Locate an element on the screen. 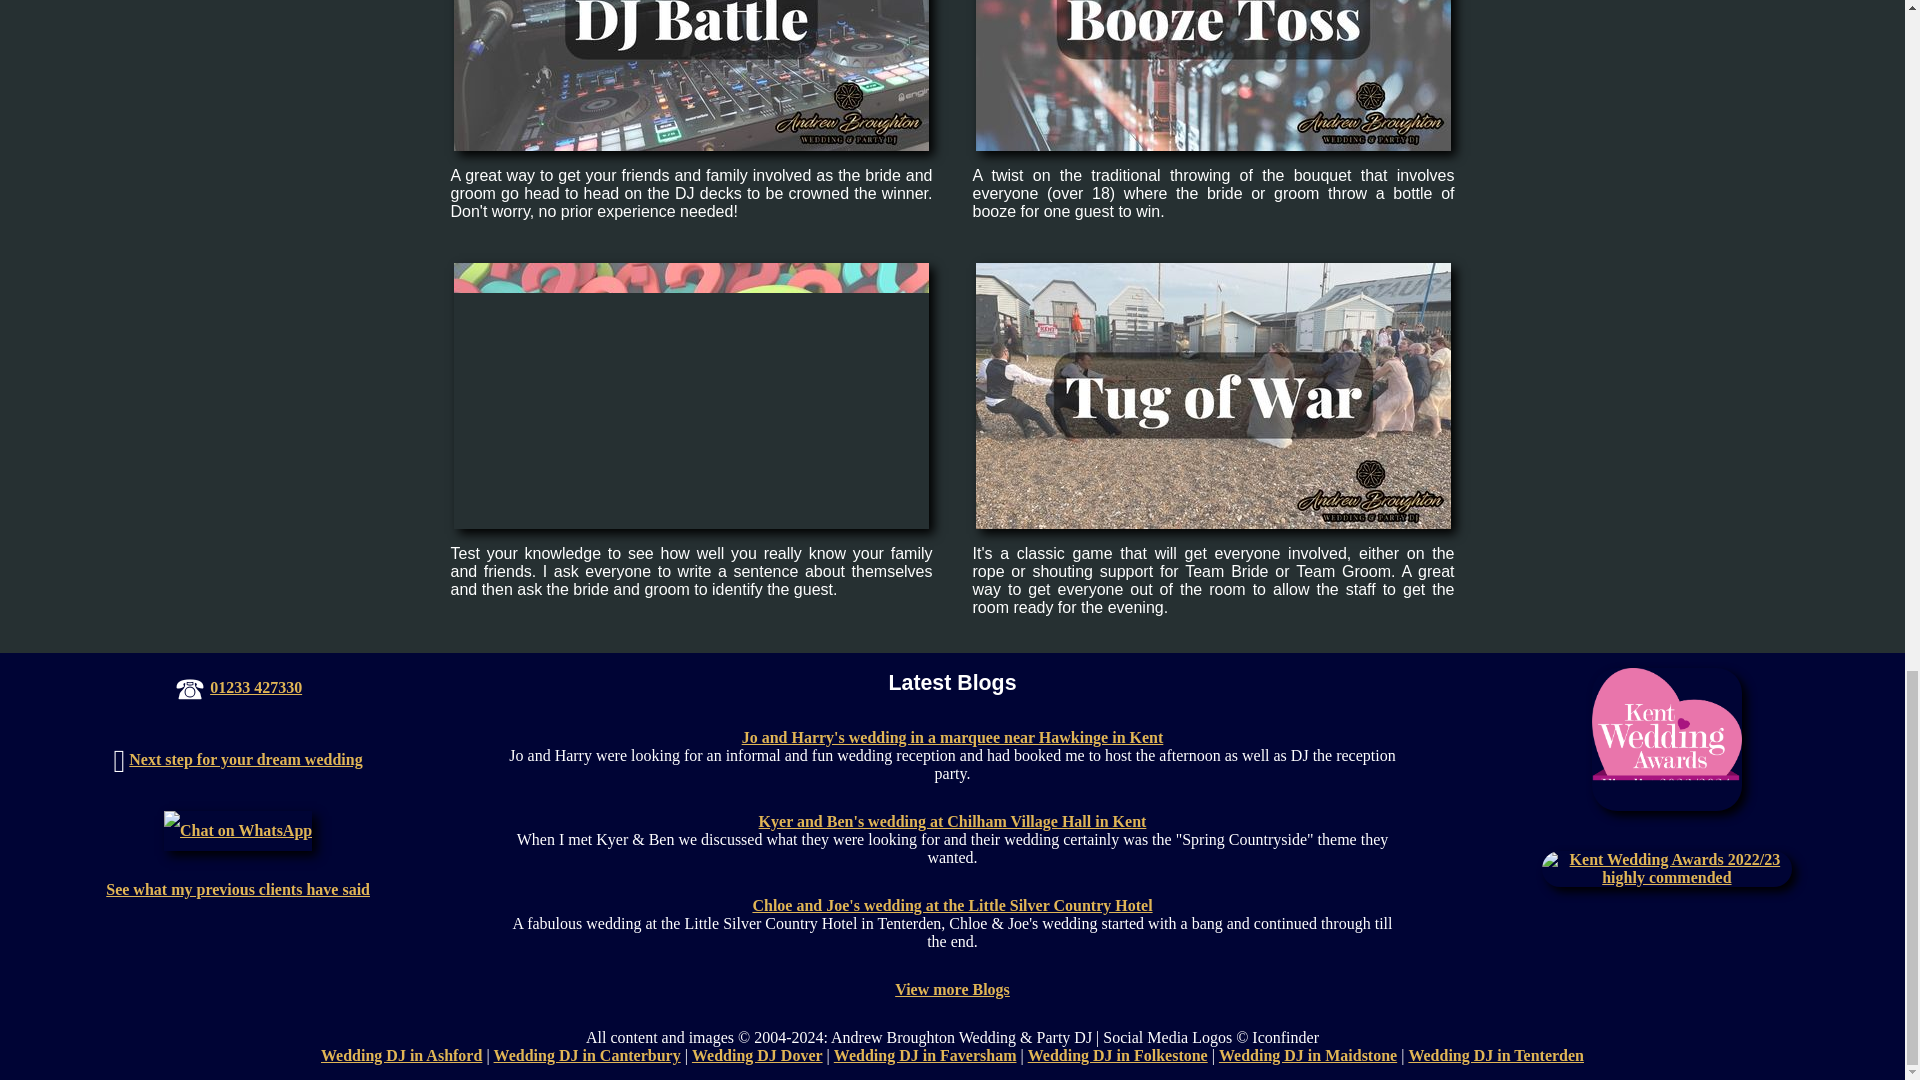 Image resolution: width=1920 pixels, height=1080 pixels. Chloe and Joe's wedding at the Little Silver Country Hotel is located at coordinates (952, 905).